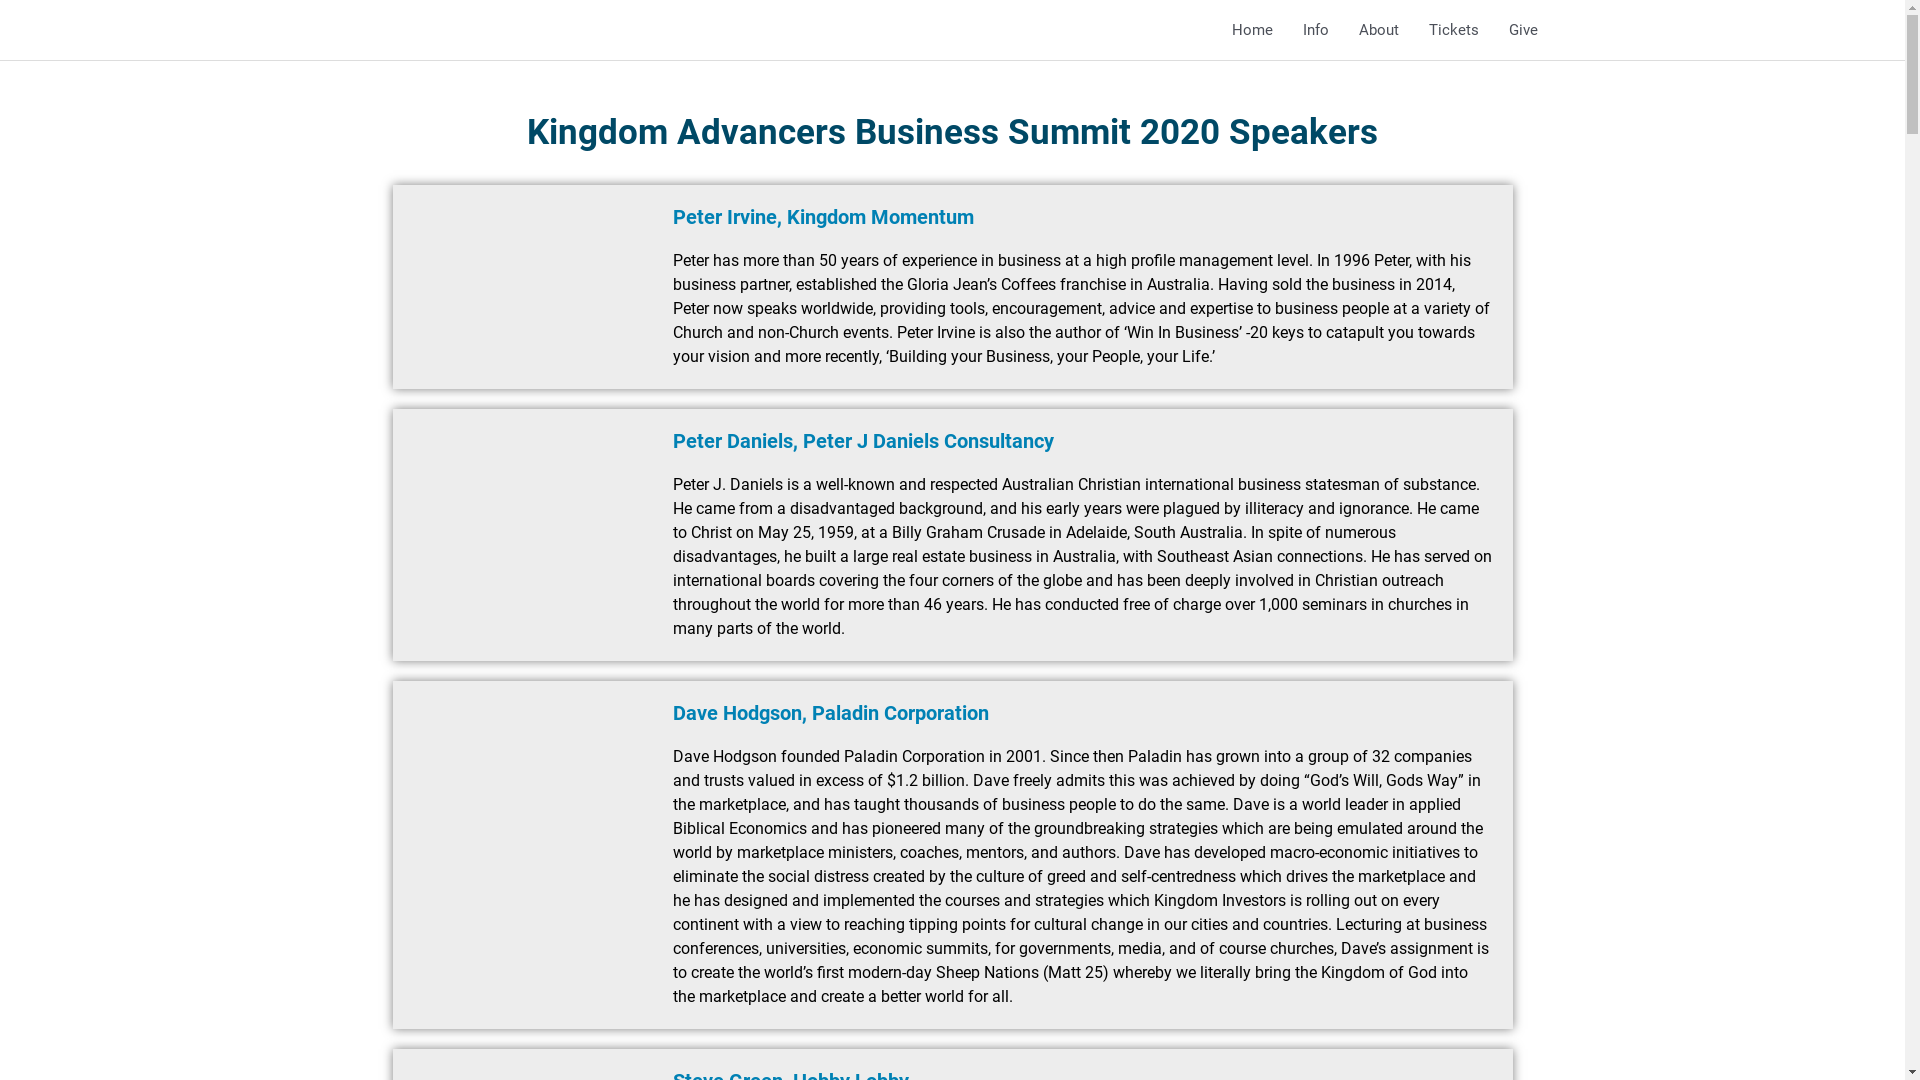  What do you see at coordinates (1316, 30) in the screenshot?
I see `Info` at bounding box center [1316, 30].